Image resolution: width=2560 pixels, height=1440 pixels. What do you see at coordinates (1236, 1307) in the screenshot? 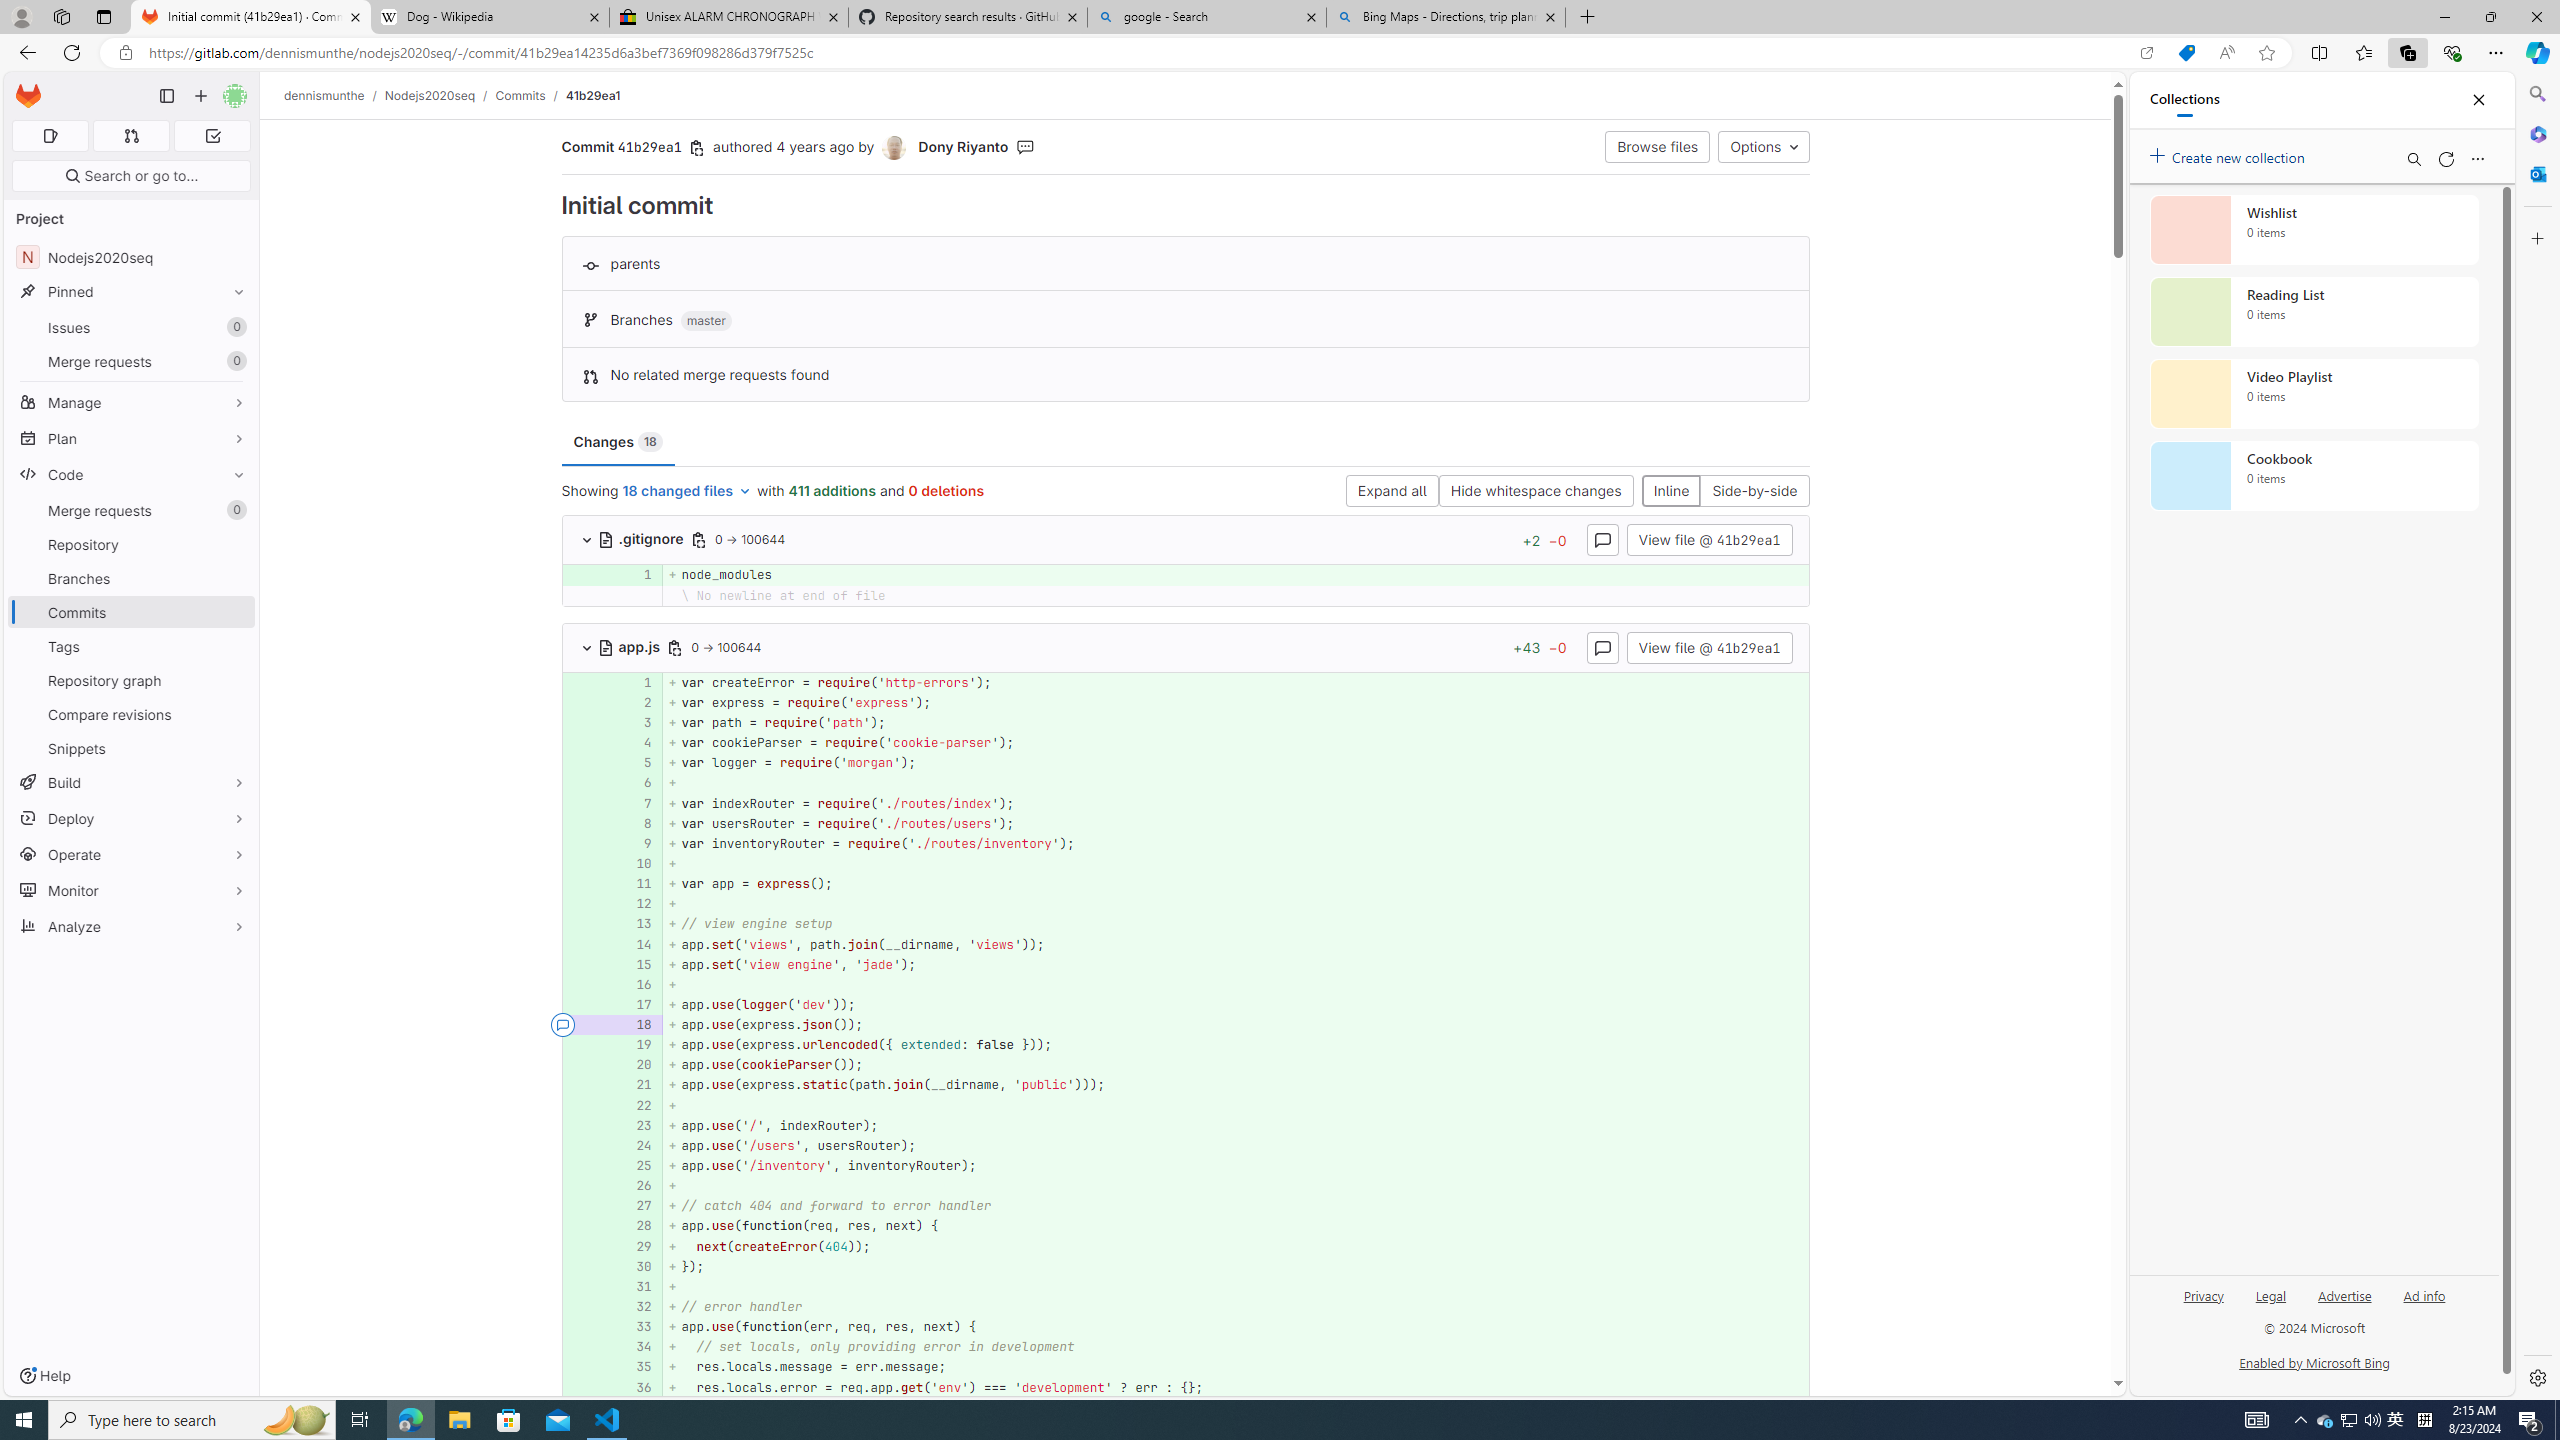
I see `+ // error handler ` at bounding box center [1236, 1307].